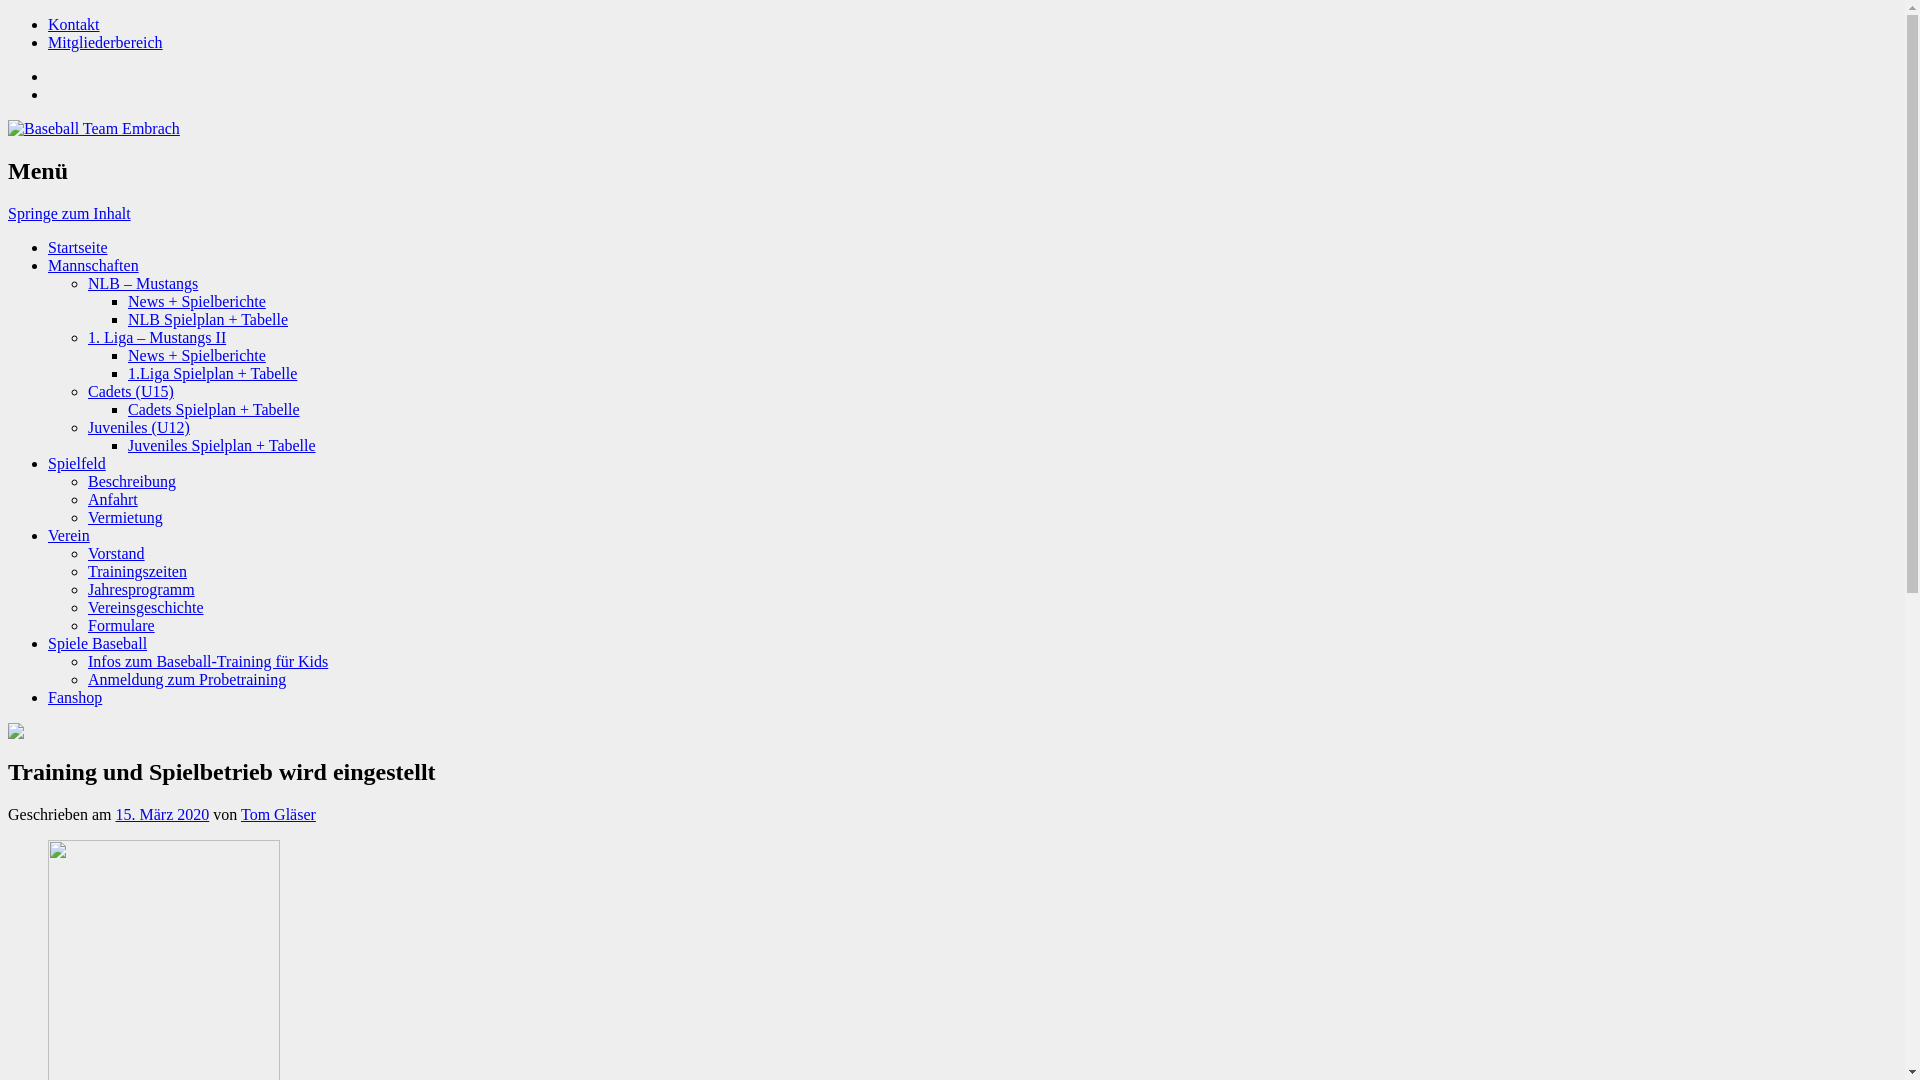 Image resolution: width=1920 pixels, height=1080 pixels. I want to click on Trainingszeiten, so click(138, 572).